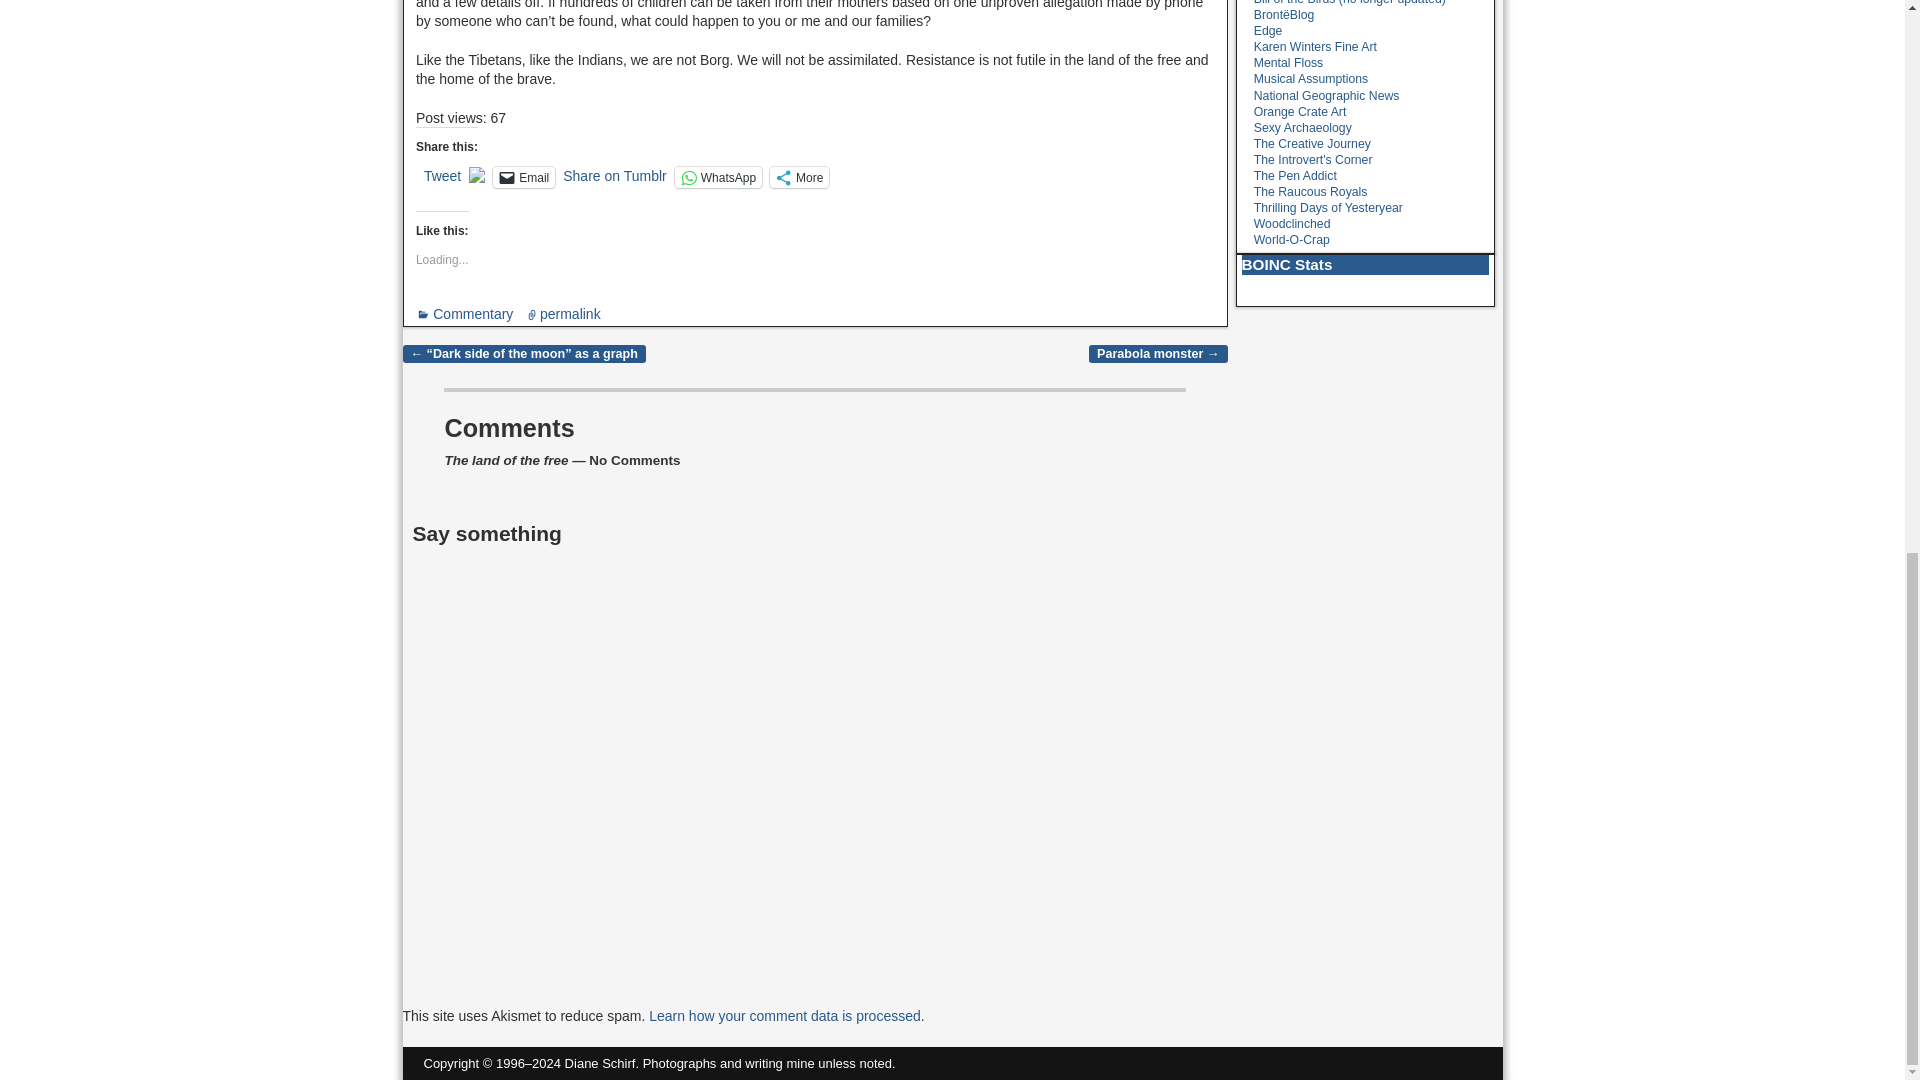 The width and height of the screenshot is (1920, 1080). What do you see at coordinates (718, 177) in the screenshot?
I see `Click to share on WhatsApp` at bounding box center [718, 177].